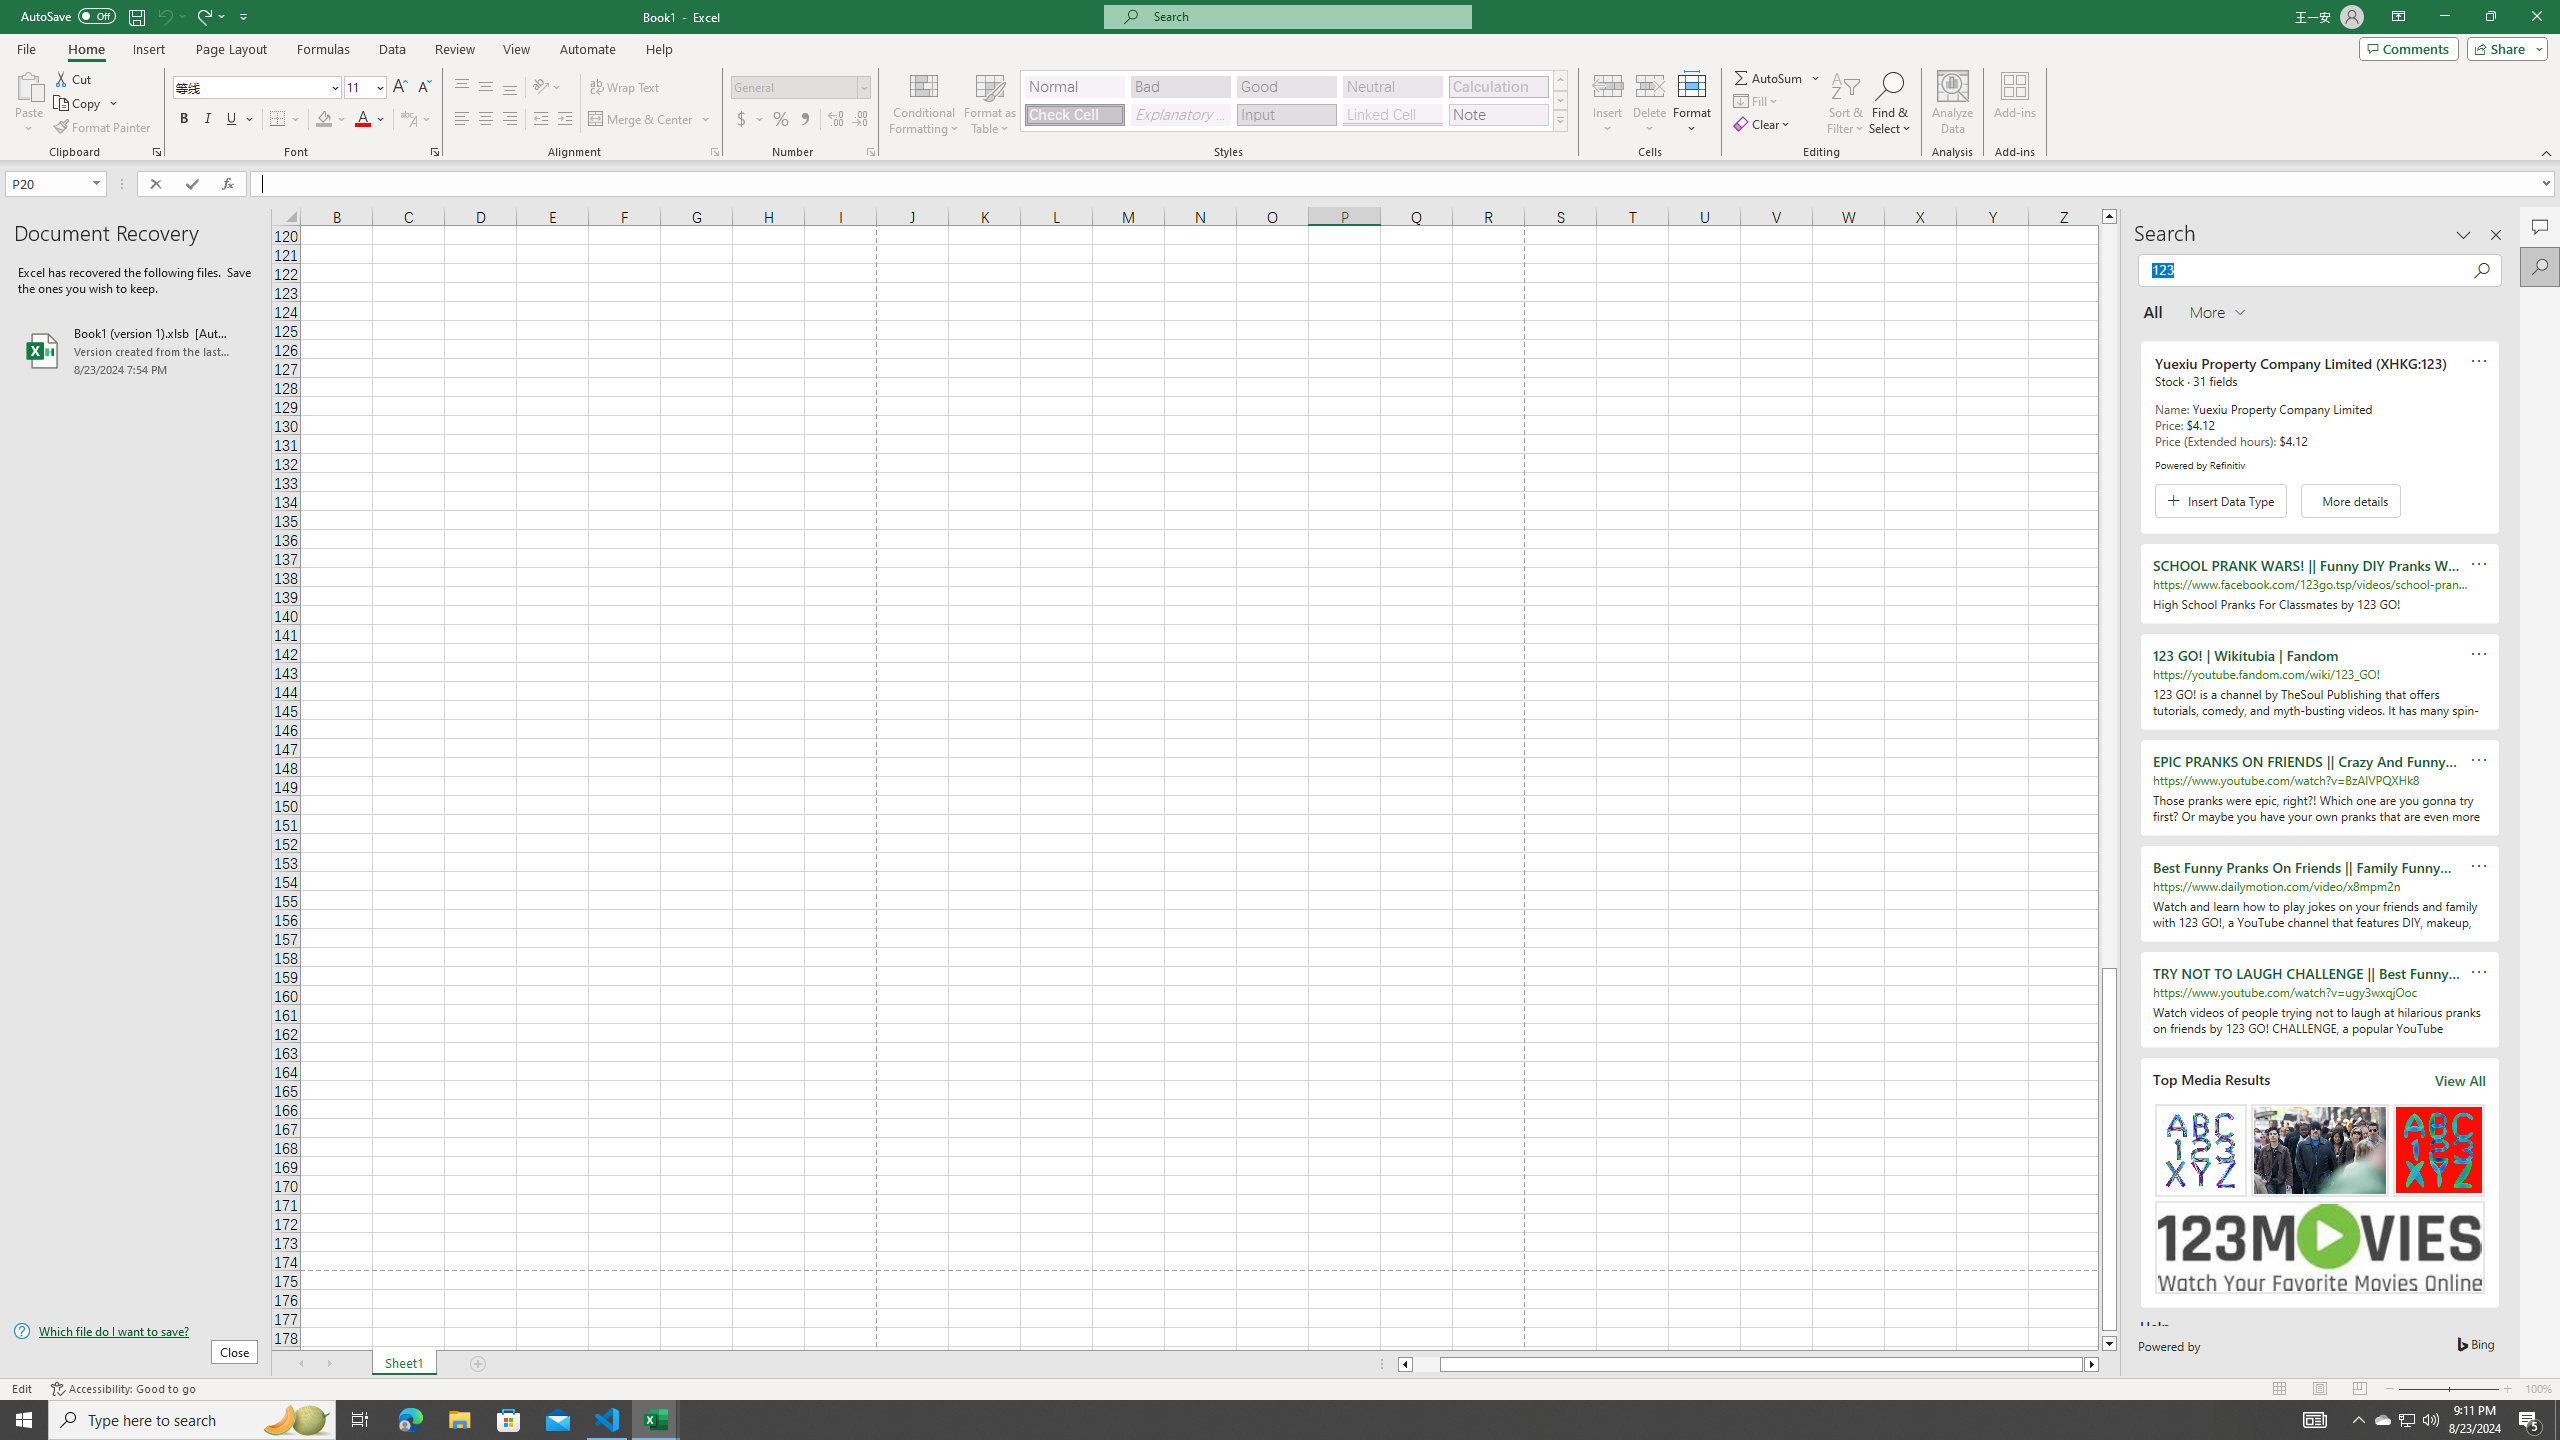 The height and width of the screenshot is (1440, 2560). What do you see at coordinates (324, 120) in the screenshot?
I see `Fill Color RGB(255, 255, 0)` at bounding box center [324, 120].